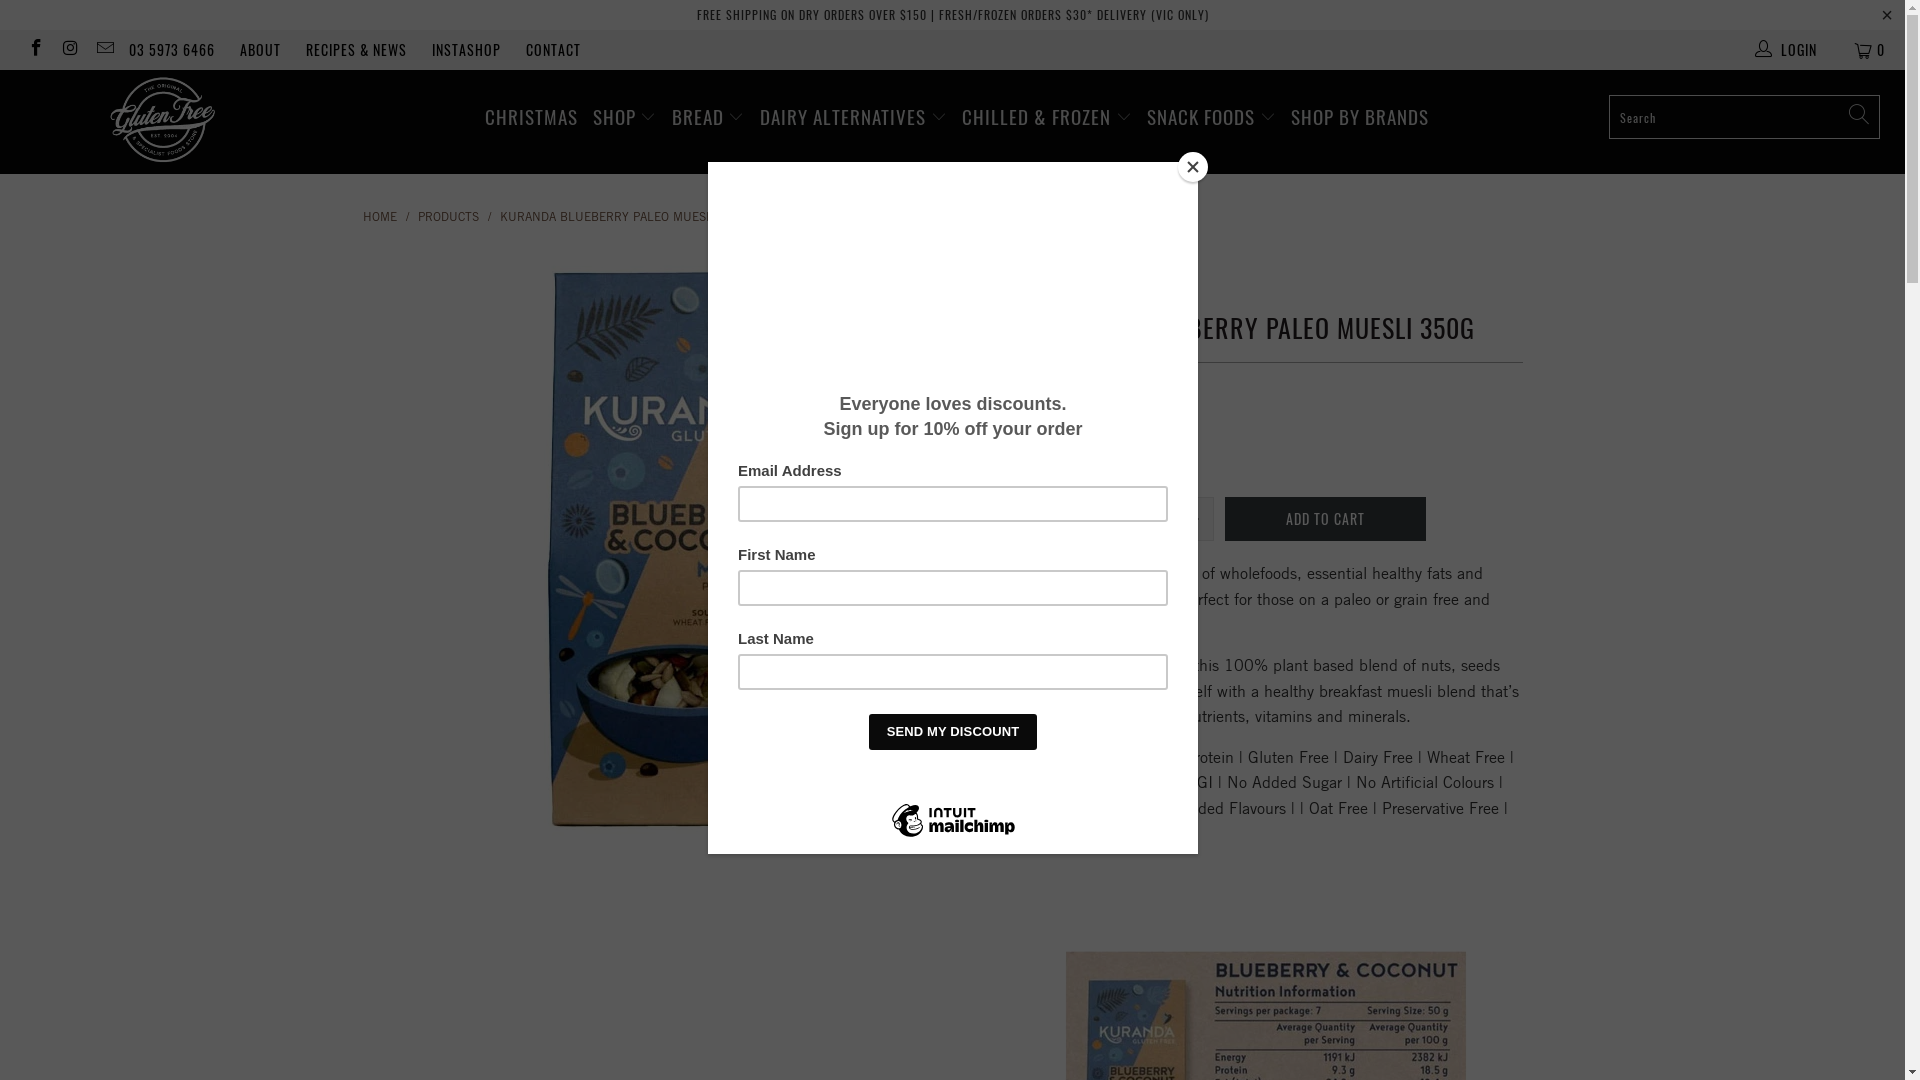  What do you see at coordinates (554, 50) in the screenshot?
I see `CONTACT` at bounding box center [554, 50].